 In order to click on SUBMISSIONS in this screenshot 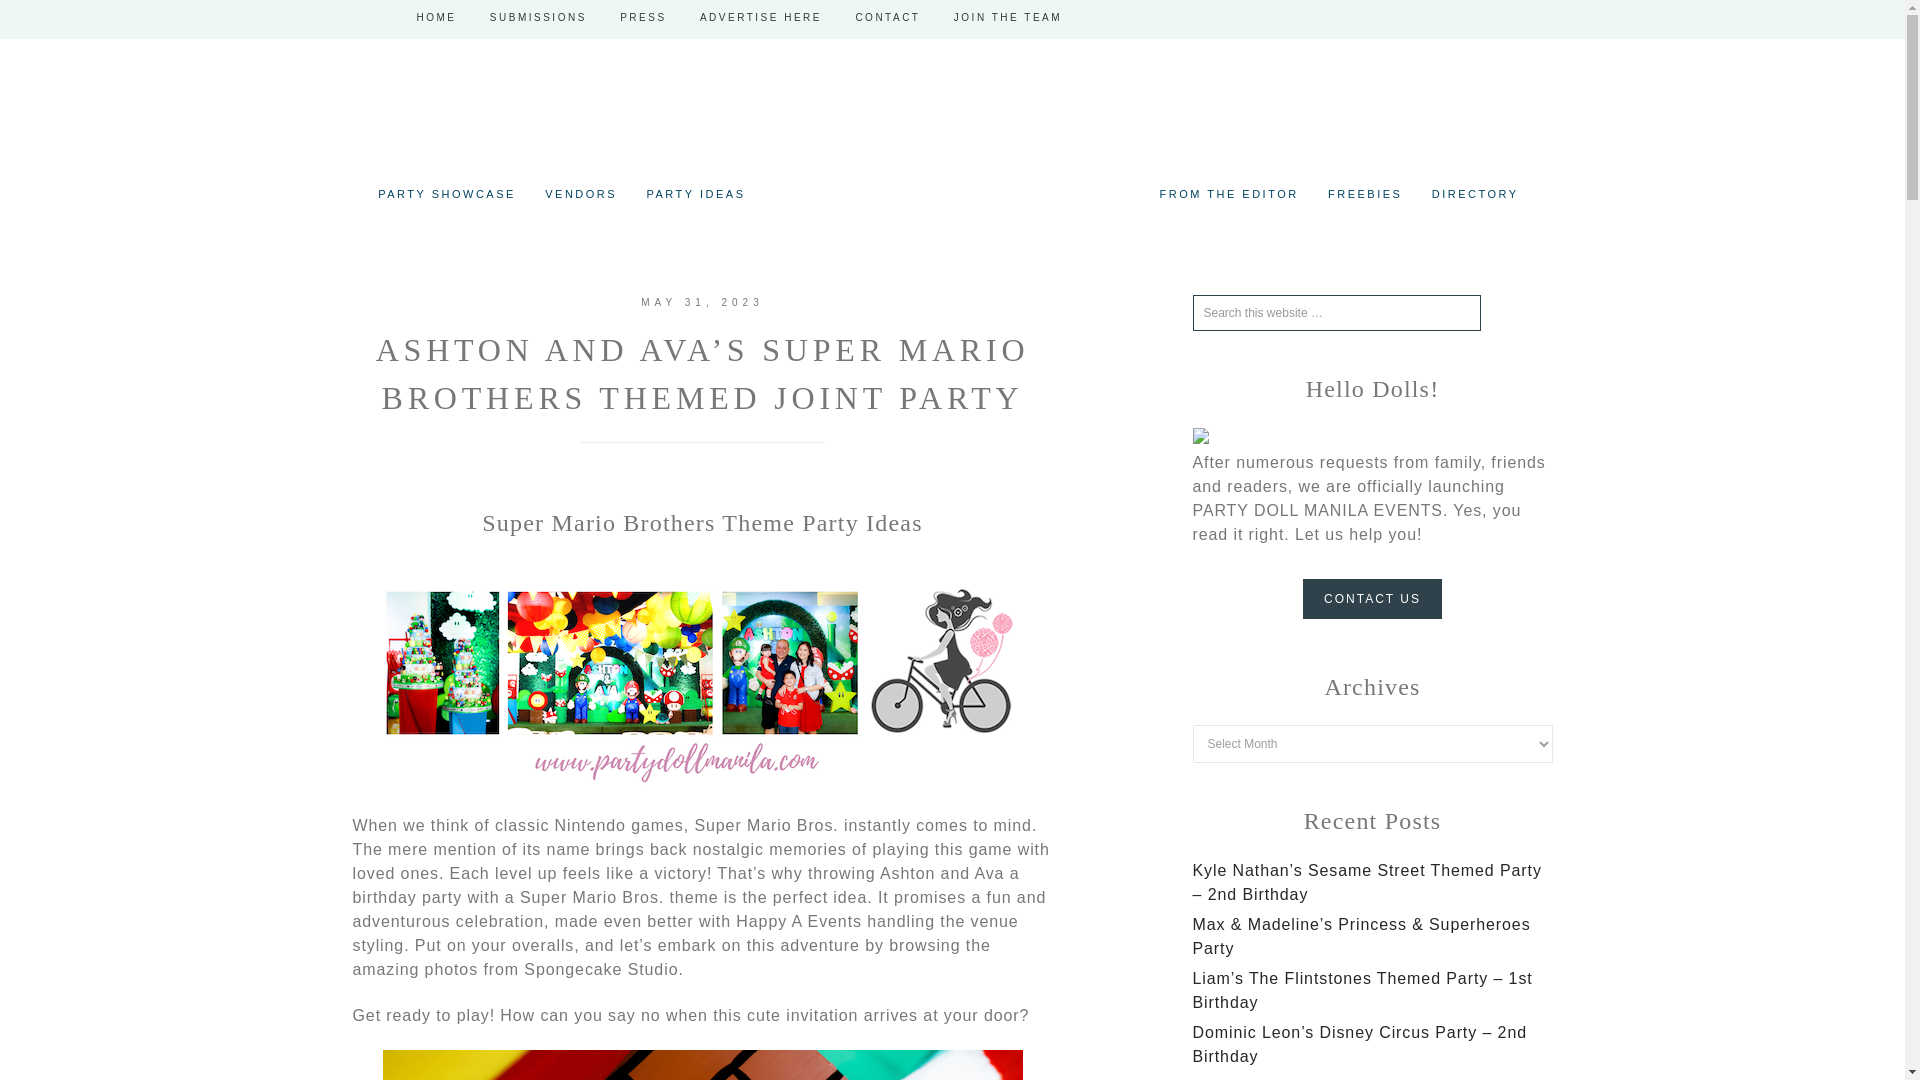, I will do `click(538, 18)`.